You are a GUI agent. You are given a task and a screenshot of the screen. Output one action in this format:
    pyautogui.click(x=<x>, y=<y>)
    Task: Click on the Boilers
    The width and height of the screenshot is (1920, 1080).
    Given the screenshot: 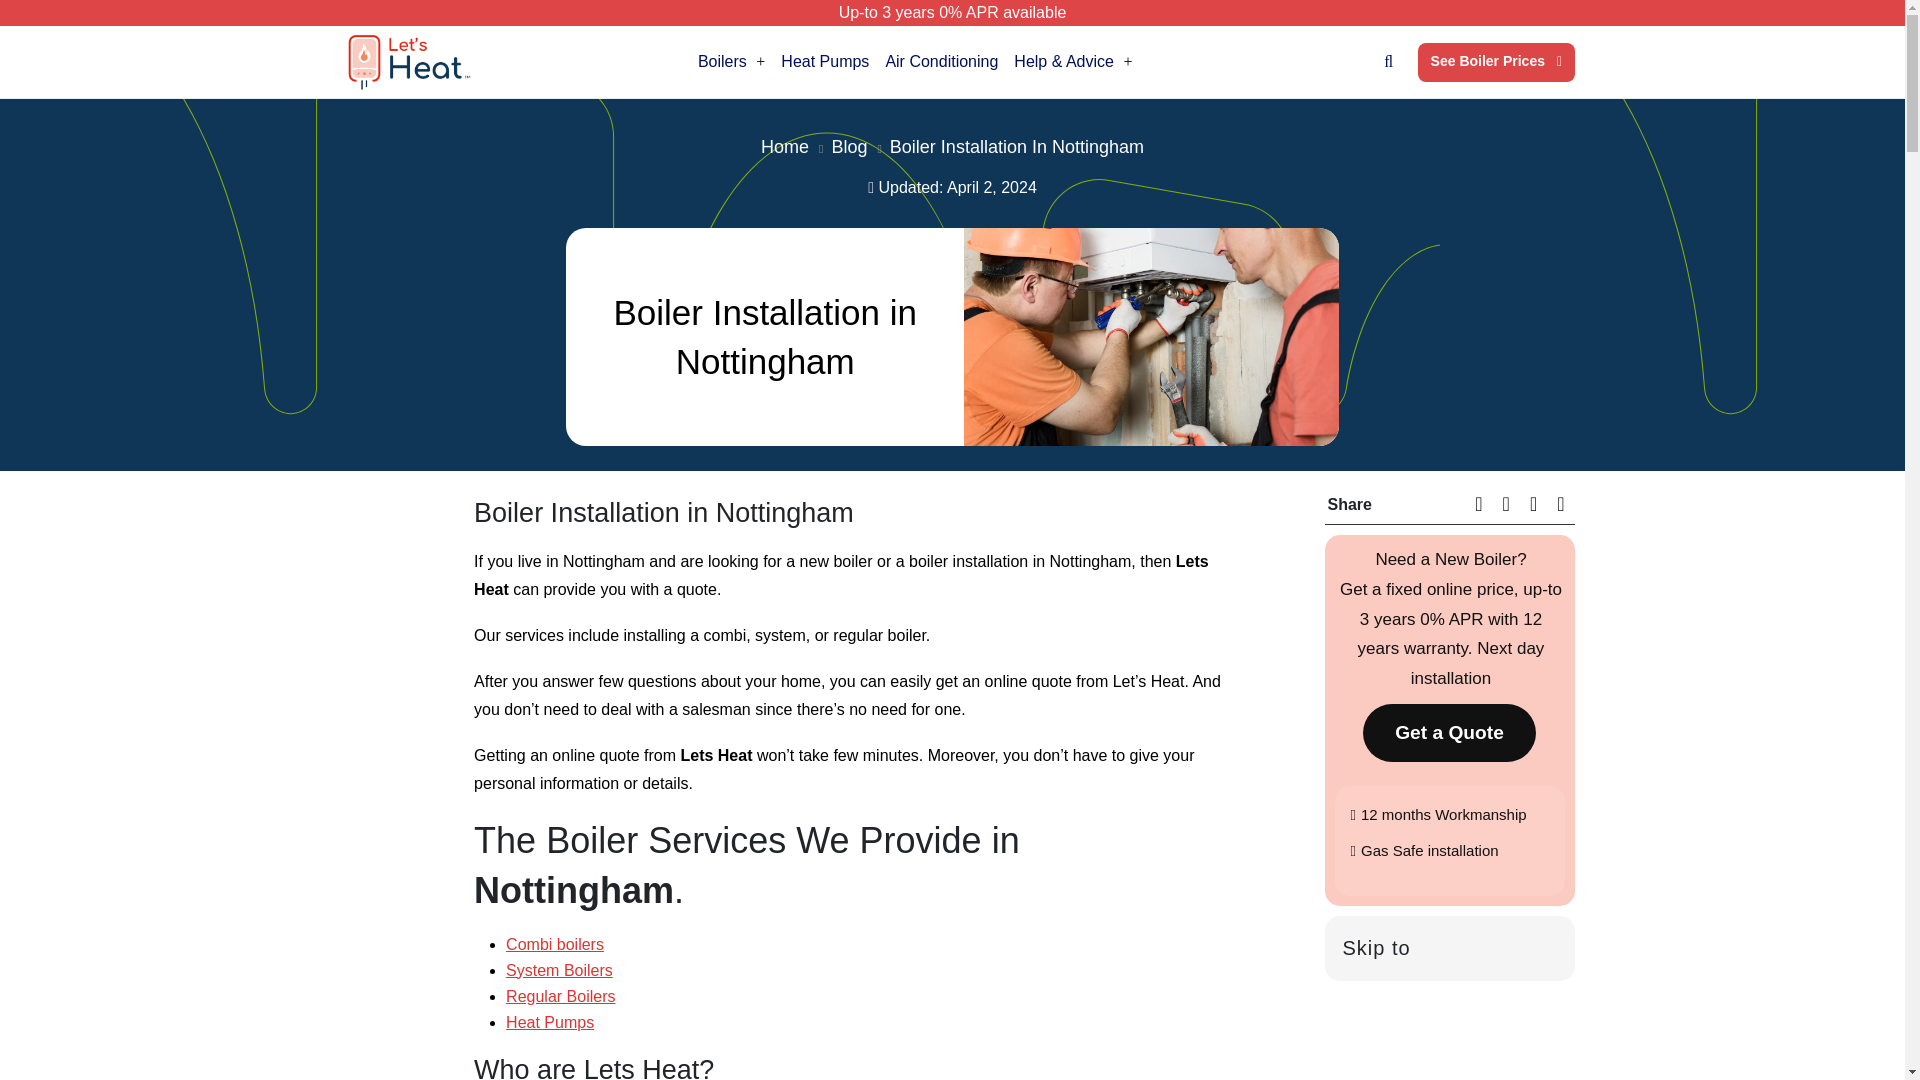 What is the action you would take?
    pyautogui.click(x=731, y=62)
    